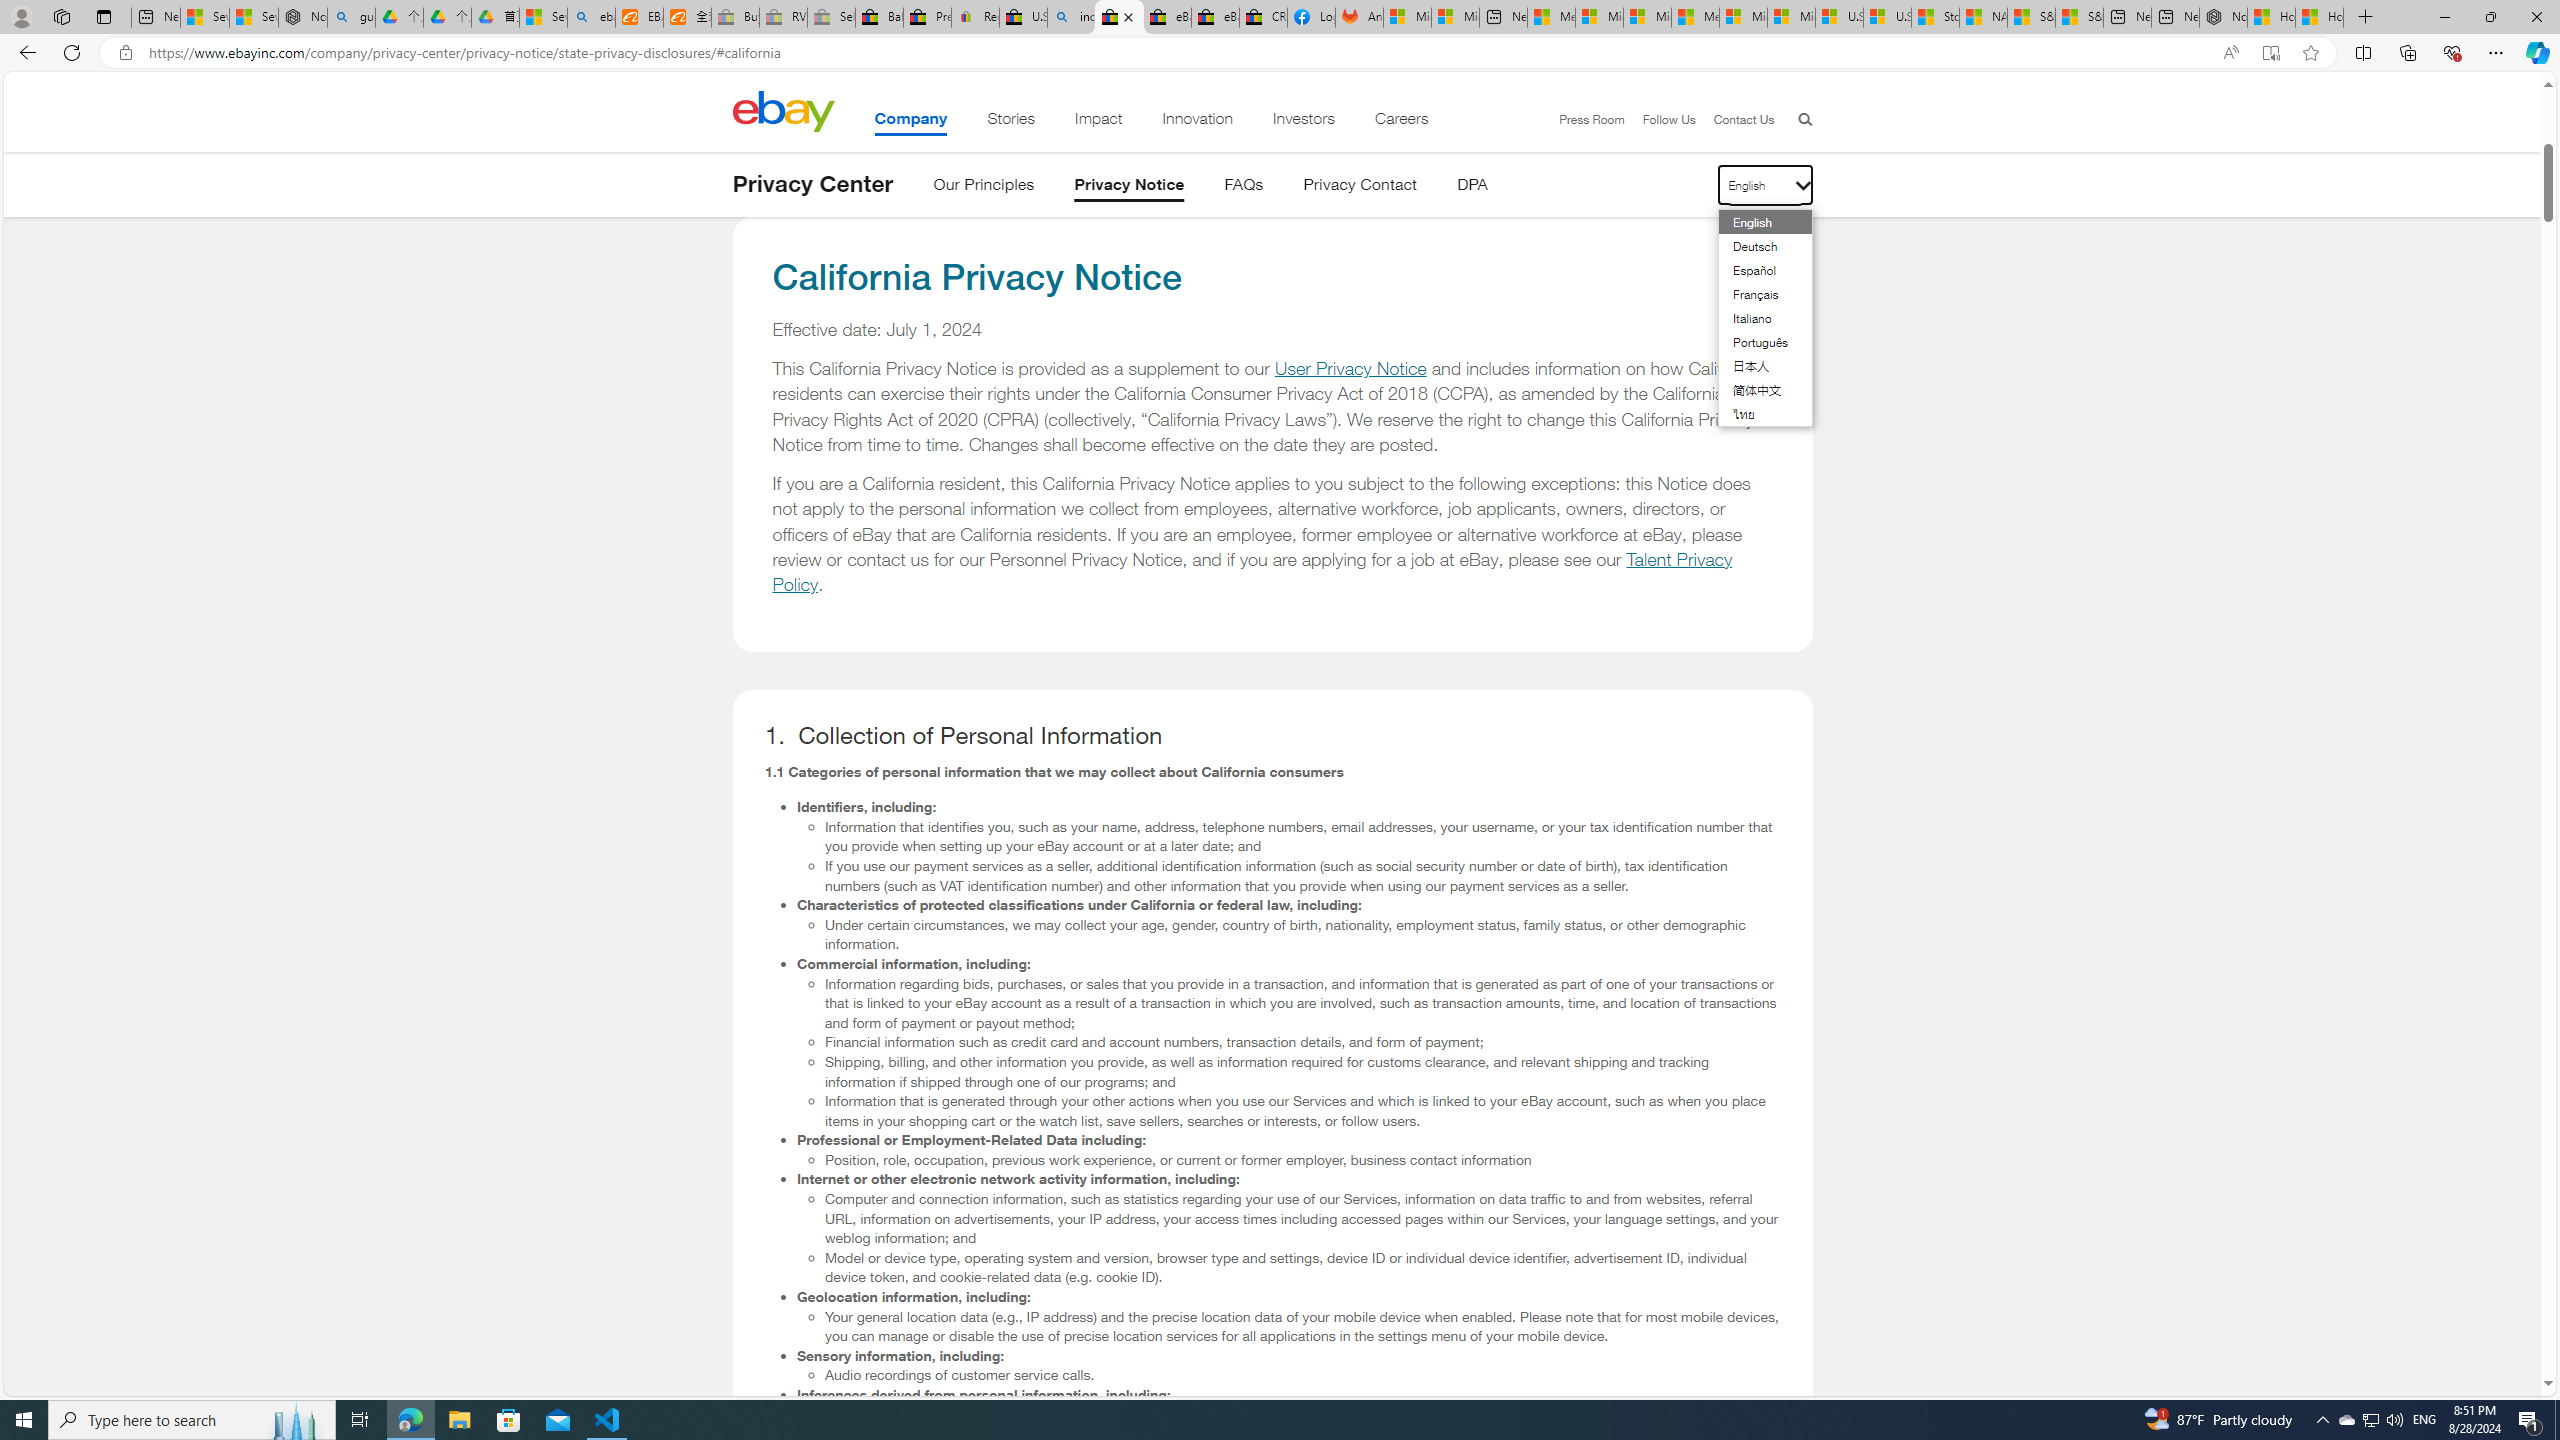  I want to click on Settings and more (Alt+F), so click(2496, 52).